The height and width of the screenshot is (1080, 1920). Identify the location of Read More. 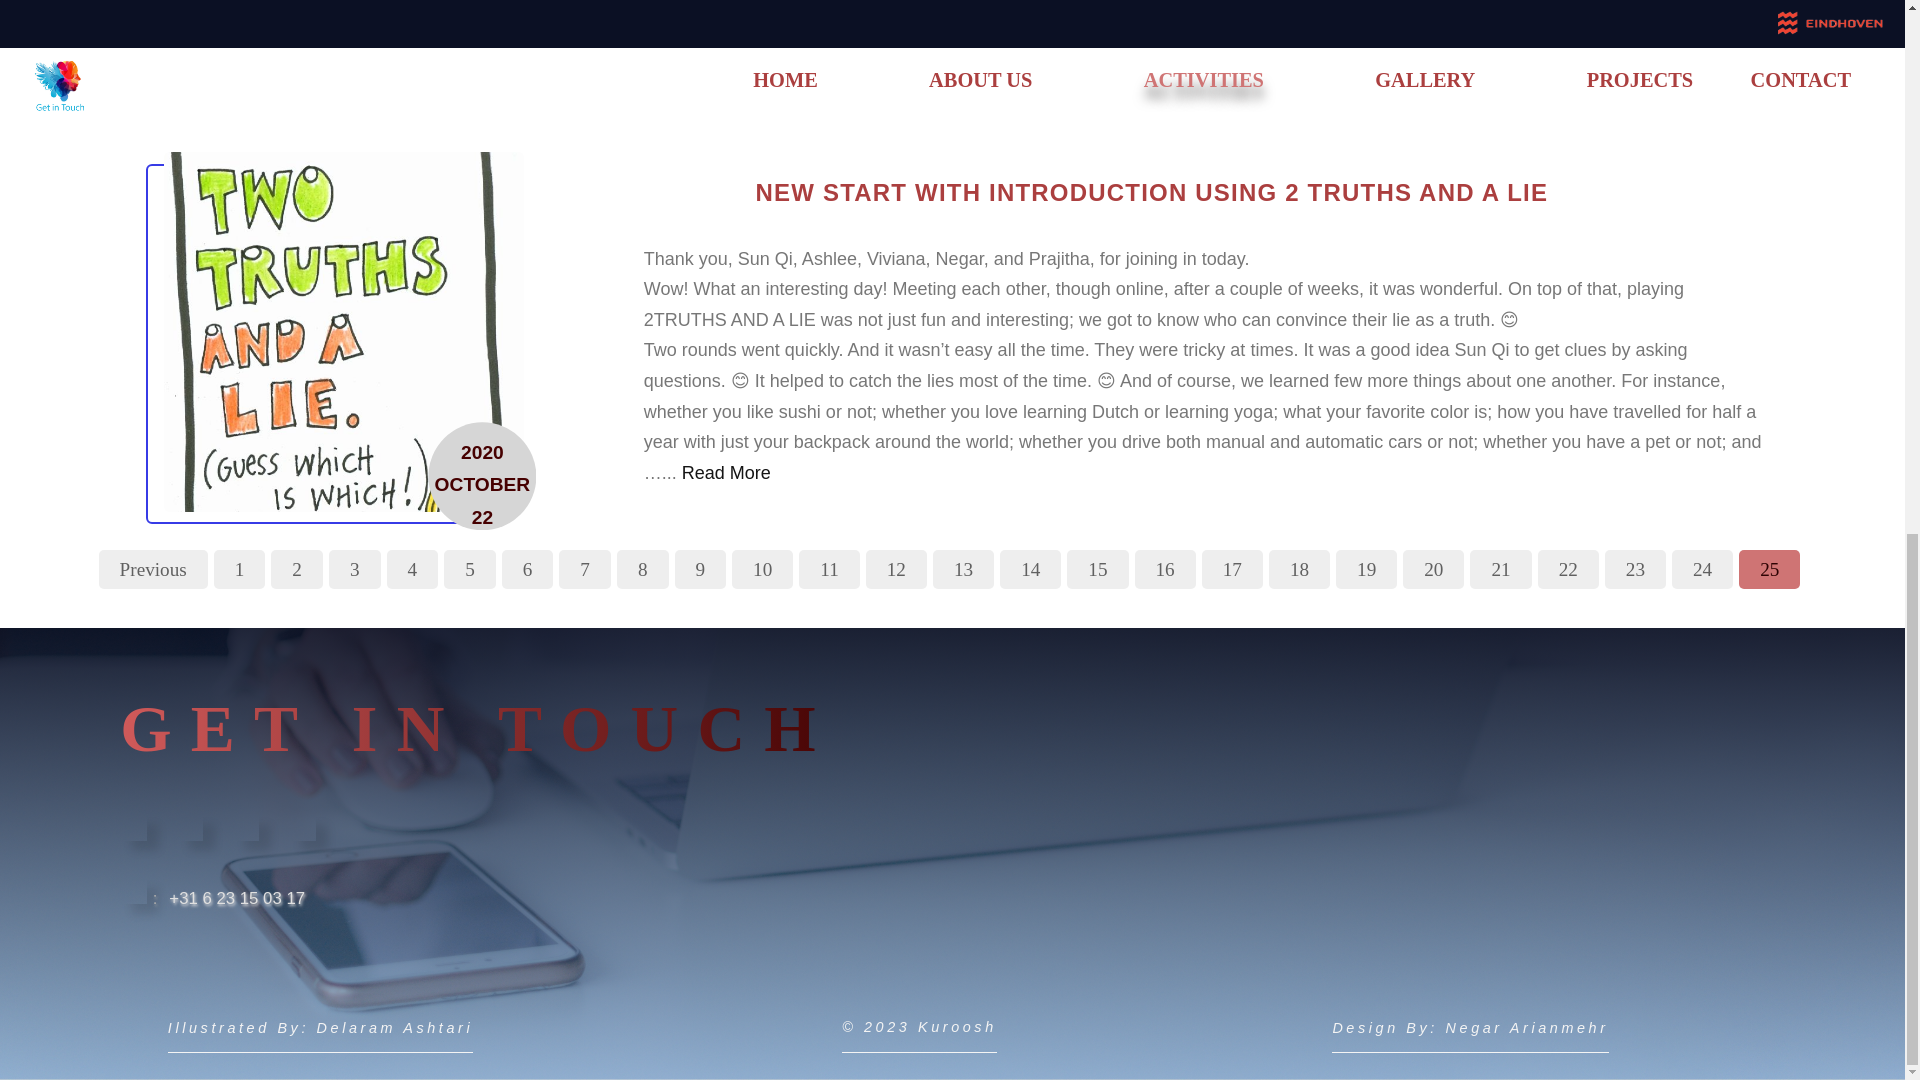
(1248, 42).